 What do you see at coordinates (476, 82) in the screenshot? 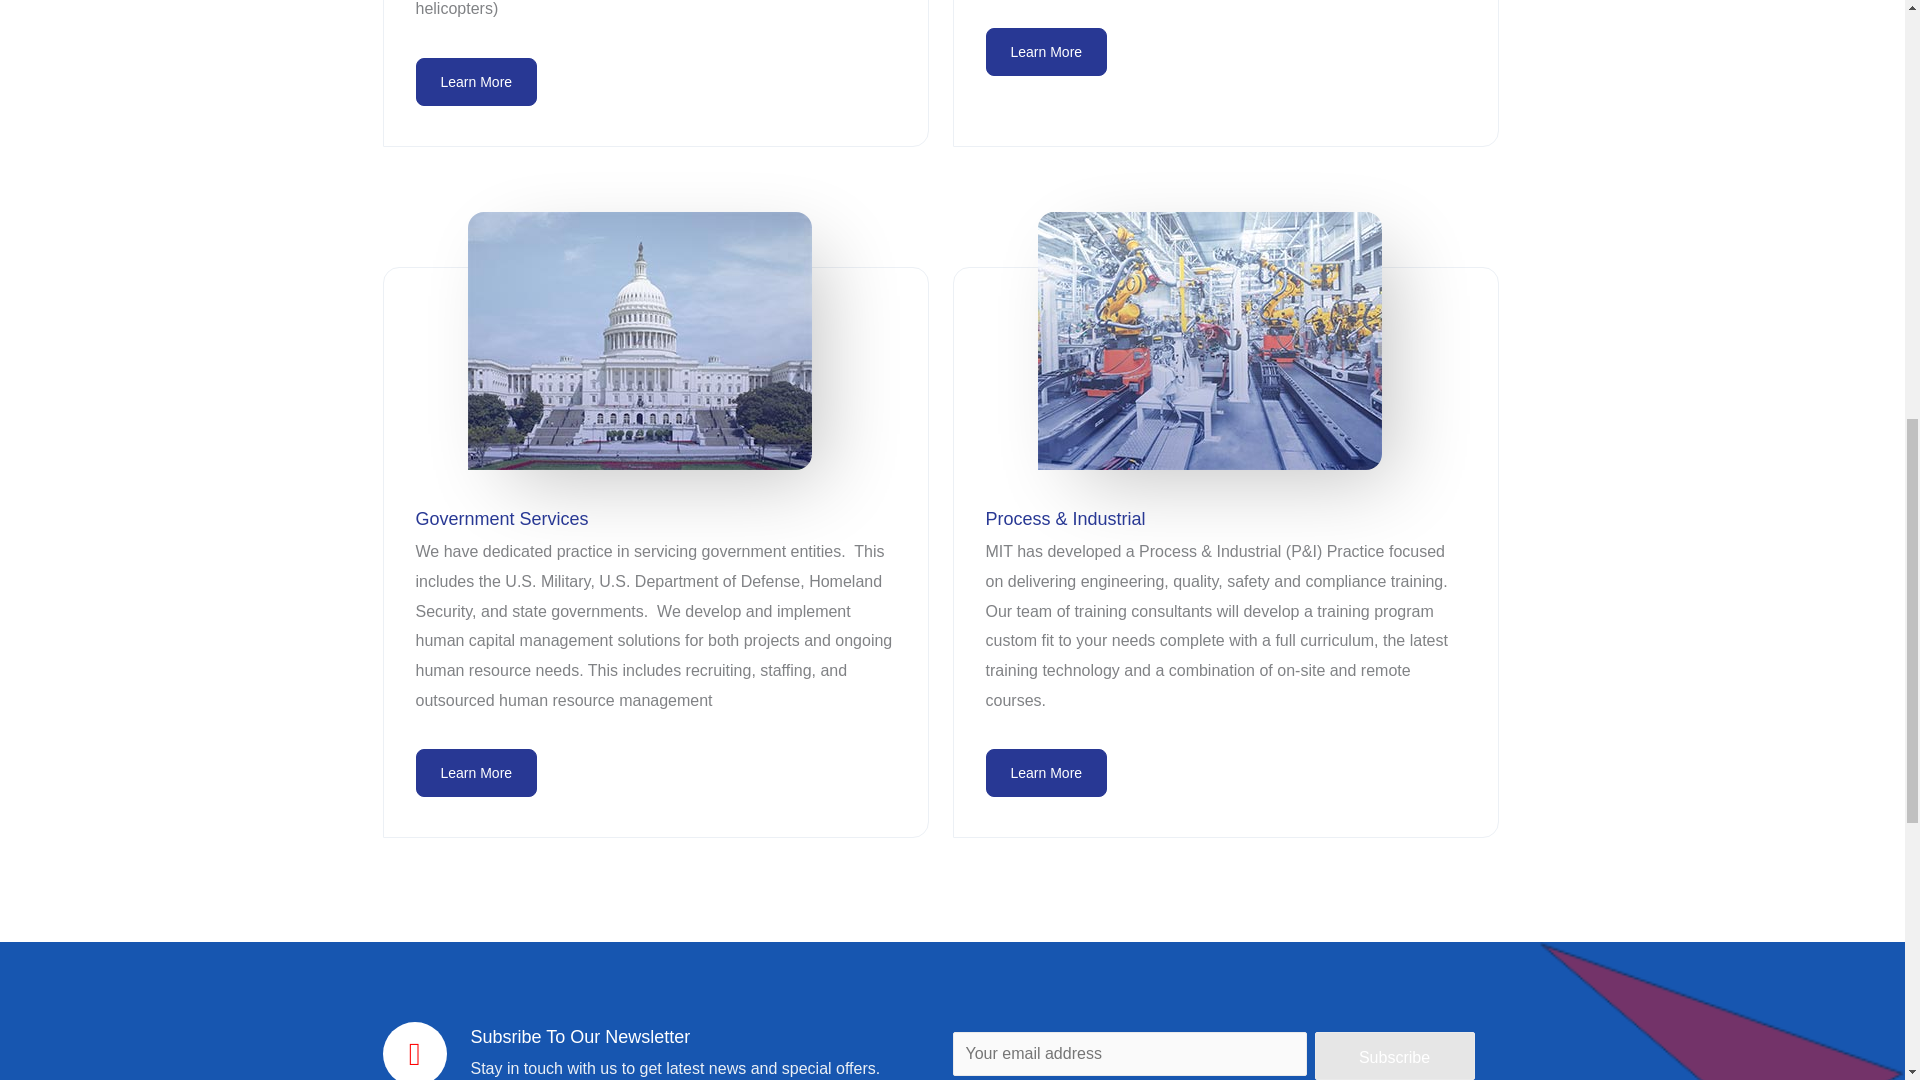
I see `Learn More` at bounding box center [476, 82].